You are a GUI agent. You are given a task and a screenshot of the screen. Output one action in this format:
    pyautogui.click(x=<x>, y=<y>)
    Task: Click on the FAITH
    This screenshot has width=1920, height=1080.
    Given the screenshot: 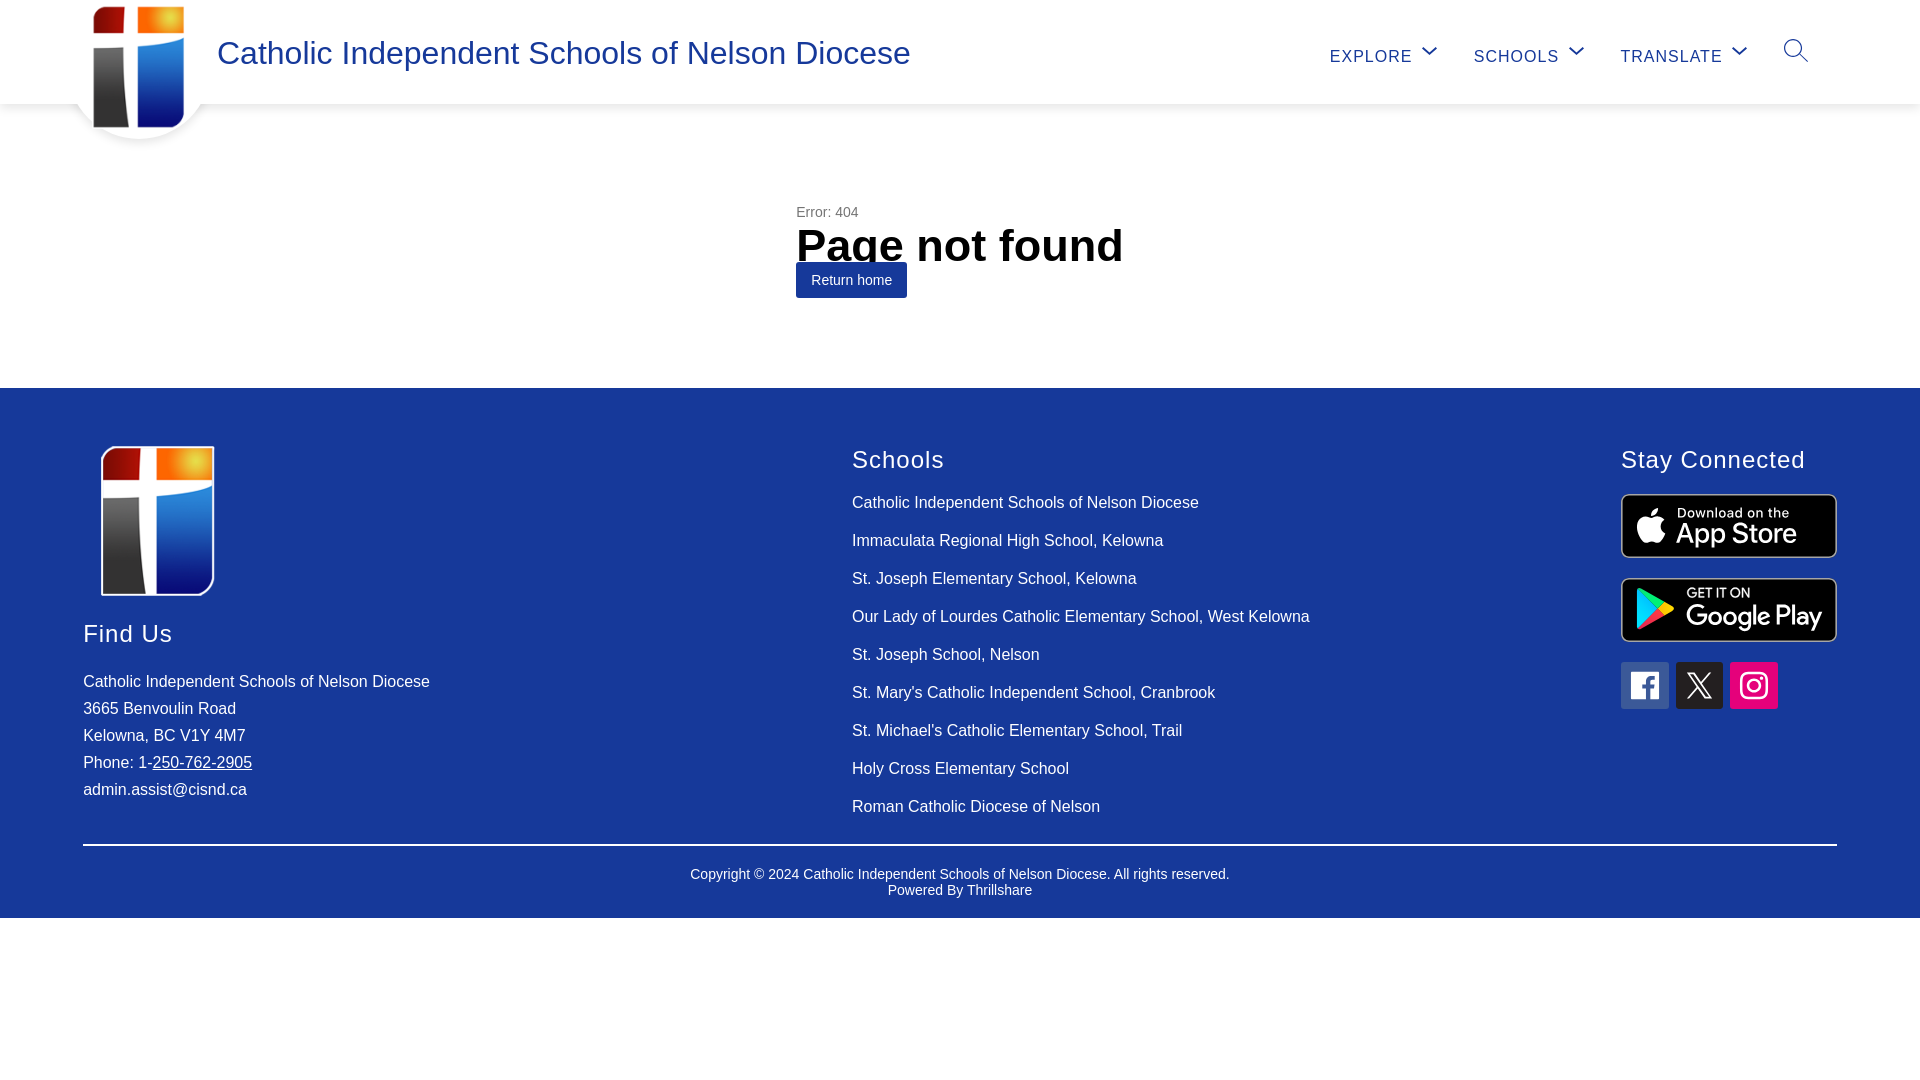 What is the action you would take?
    pyautogui.click(x=1482, y=51)
    